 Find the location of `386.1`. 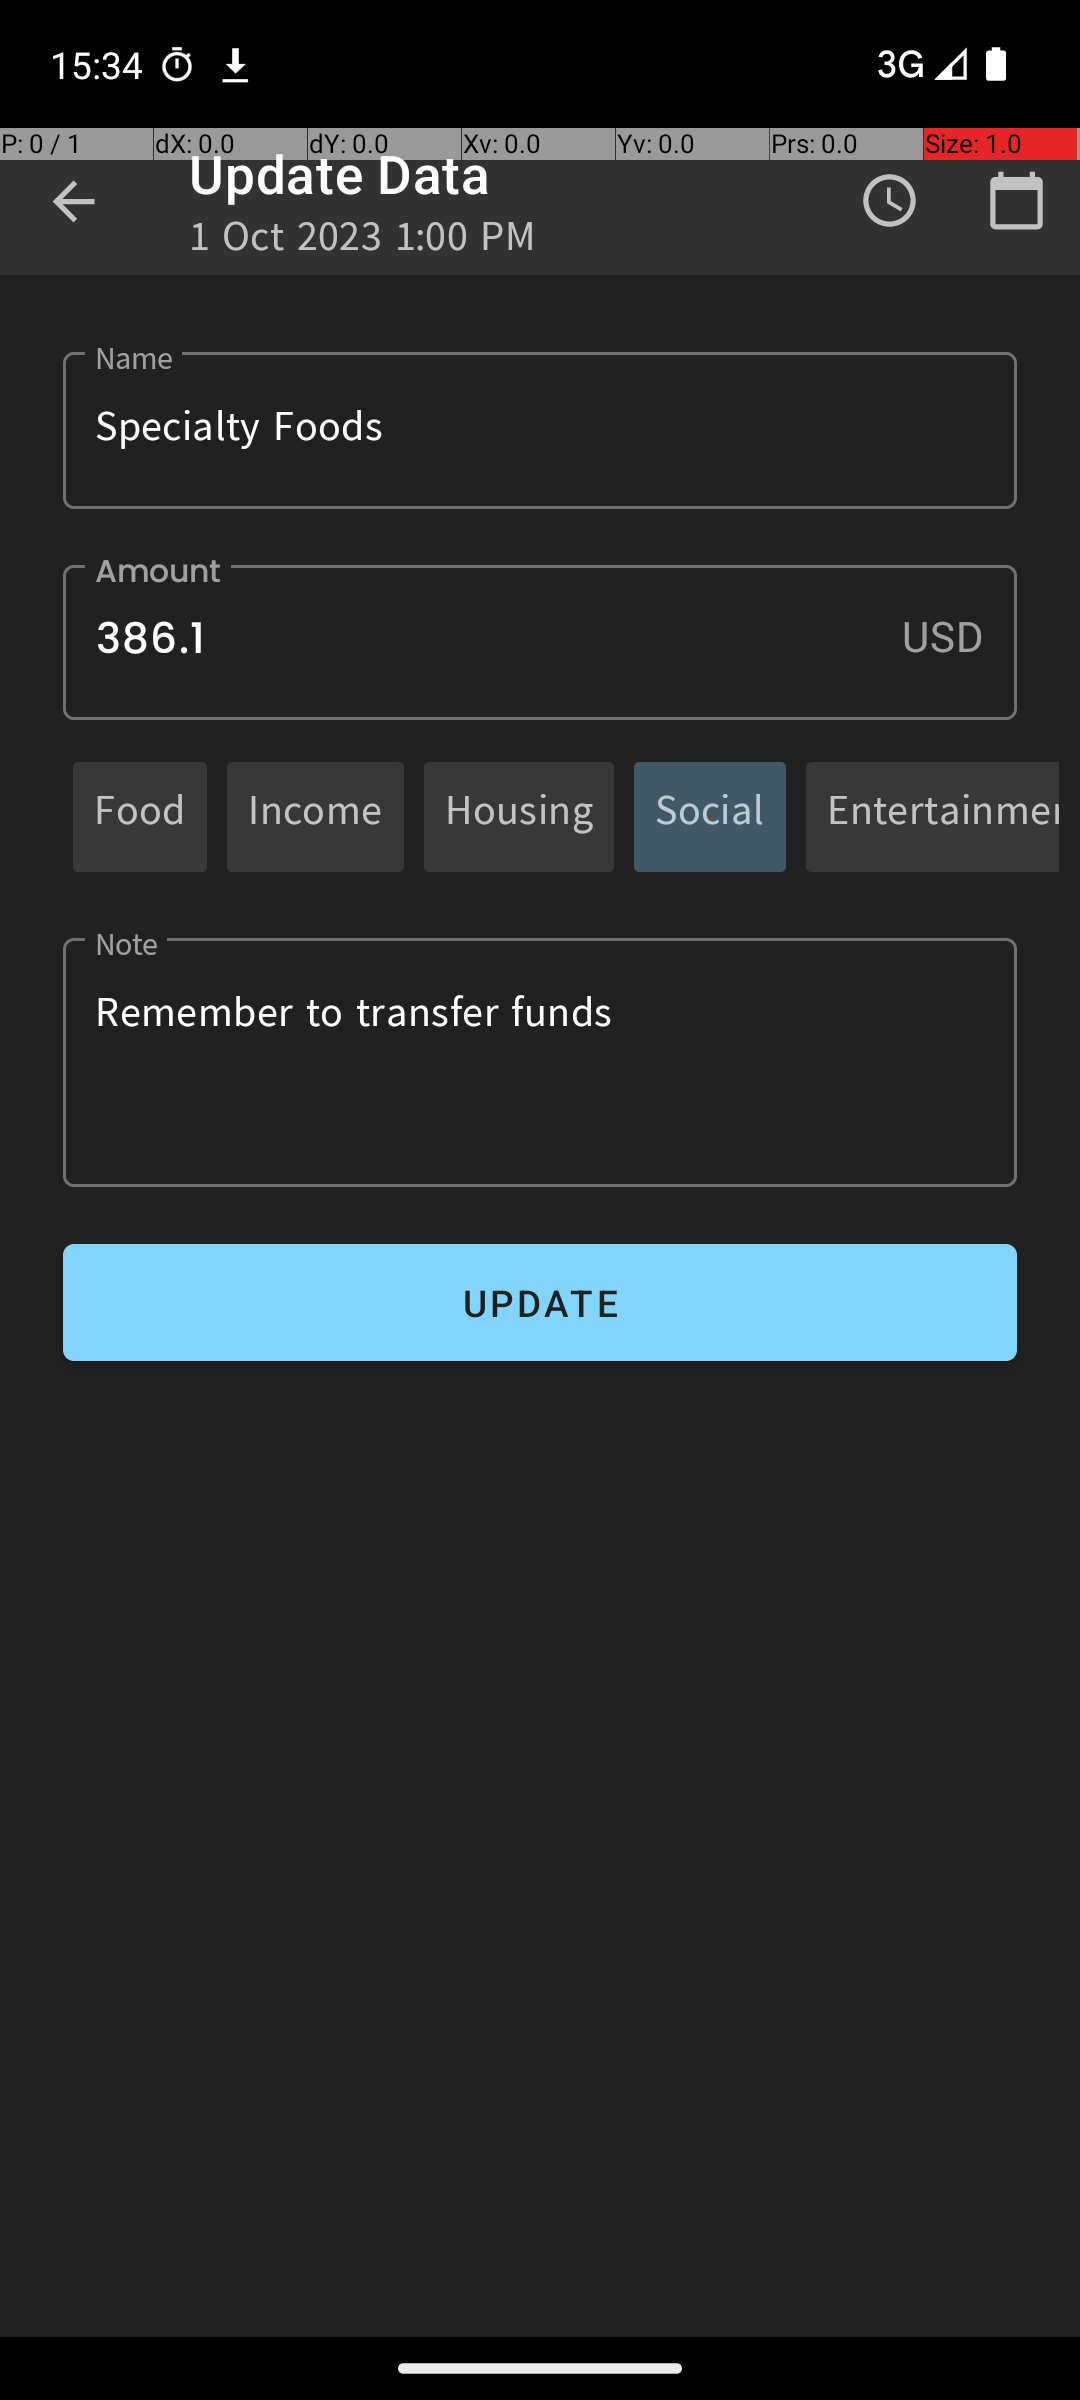

386.1 is located at coordinates (540, 642).